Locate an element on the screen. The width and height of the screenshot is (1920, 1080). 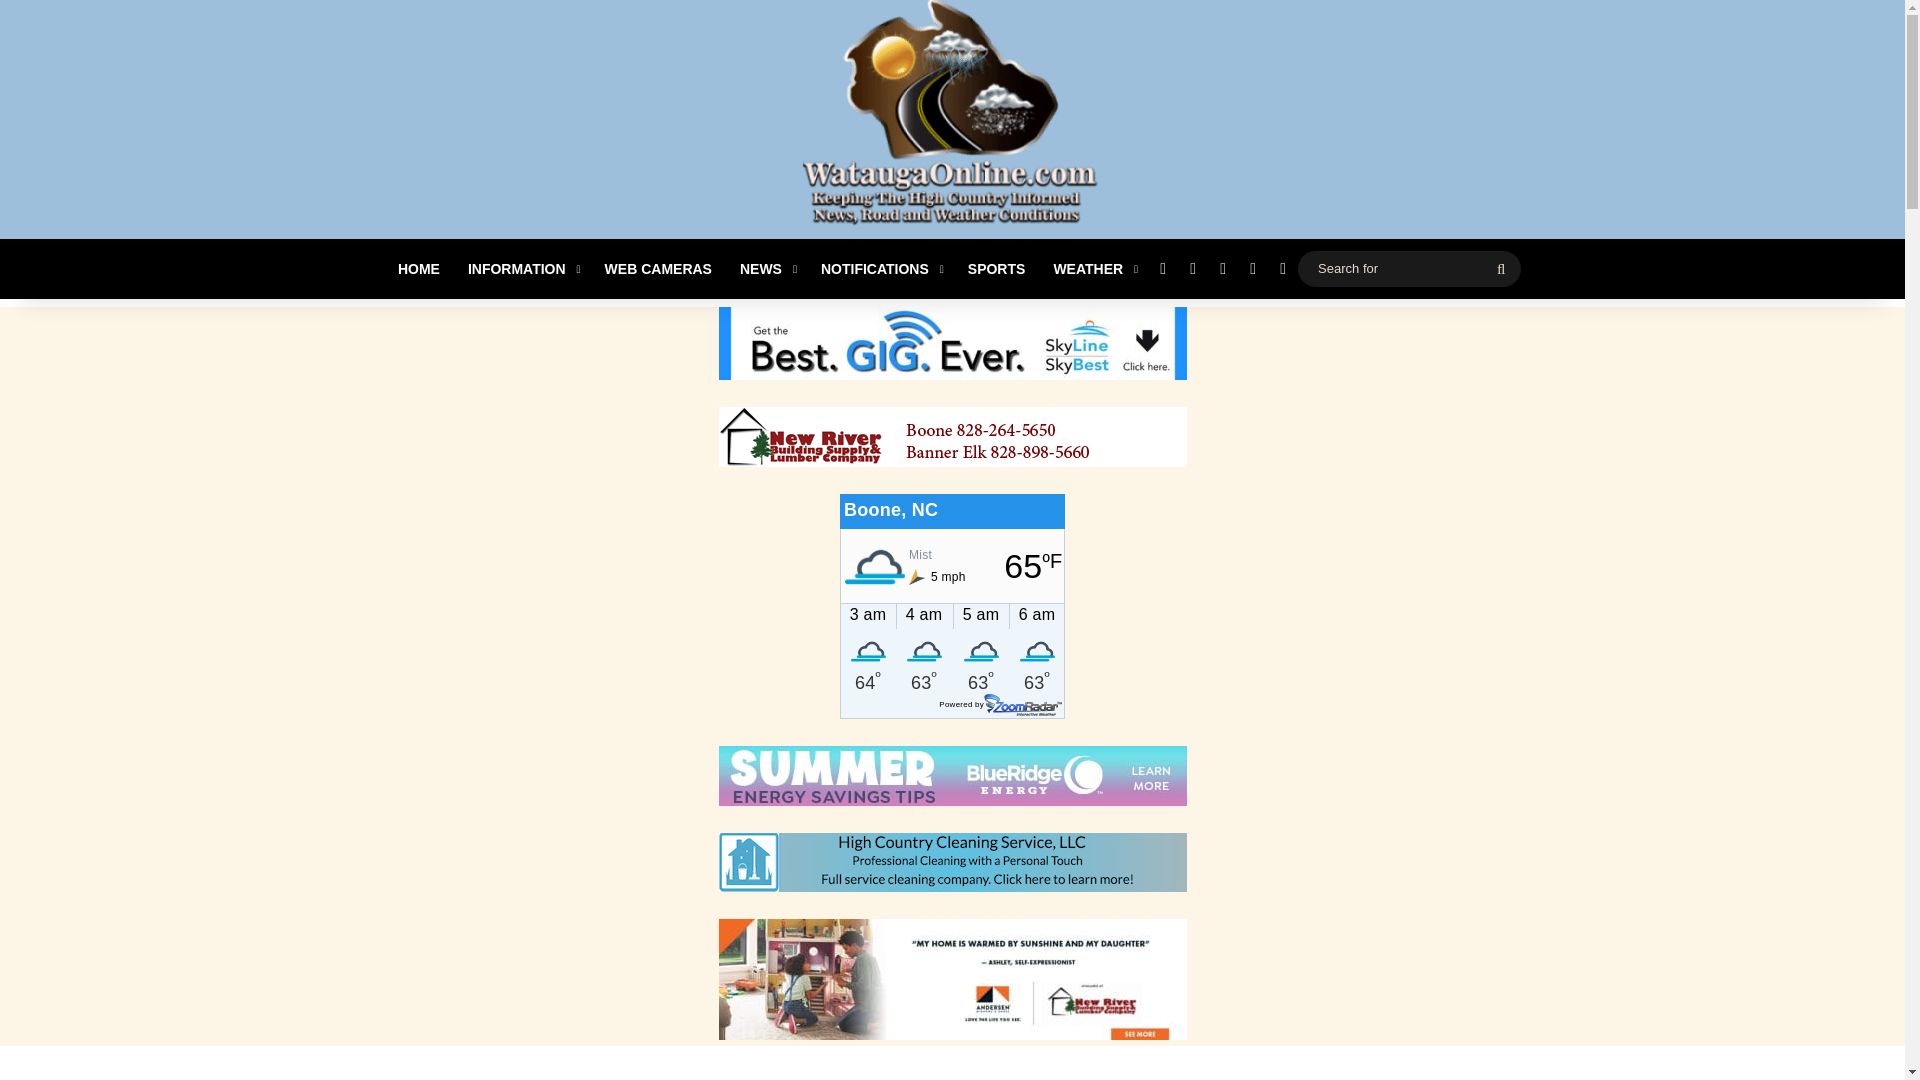
NEWS is located at coordinates (766, 268).